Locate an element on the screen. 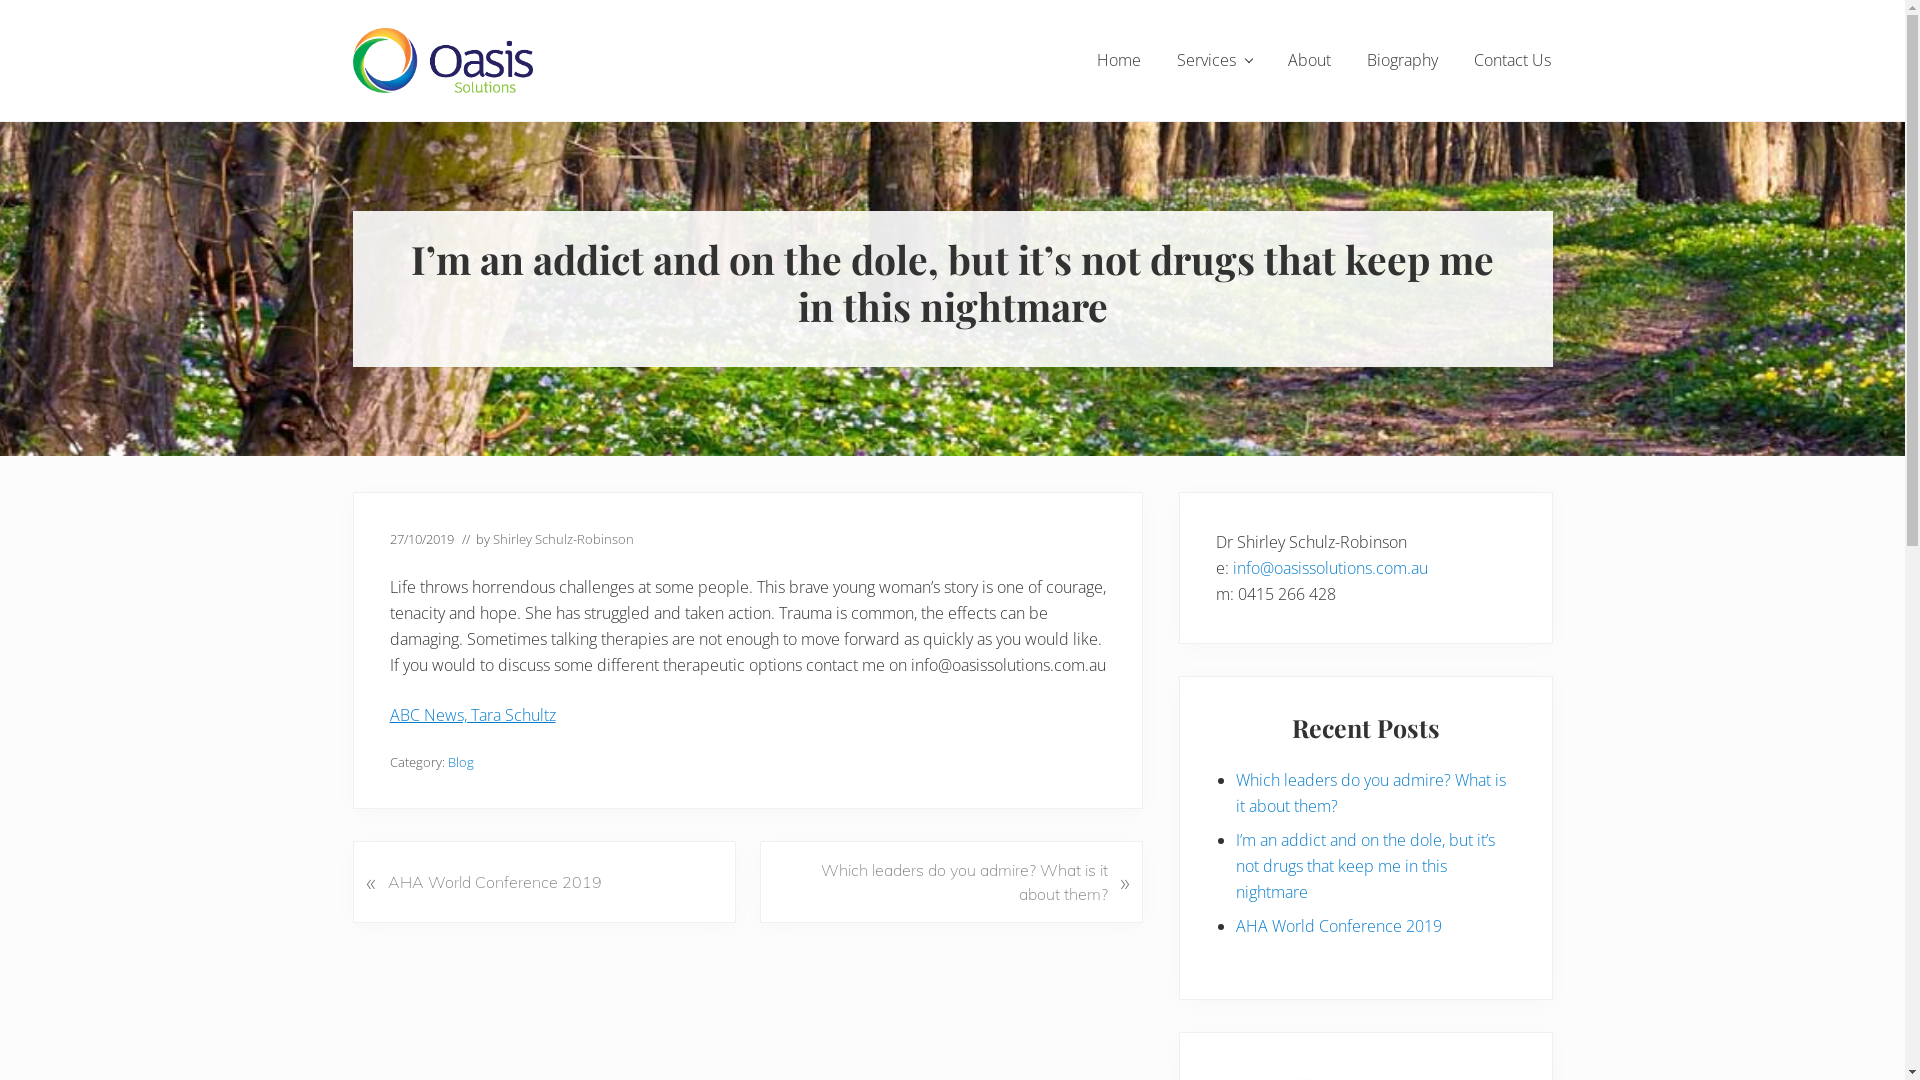  Which leaders do you admire? What is it about them? is located at coordinates (1371, 793).